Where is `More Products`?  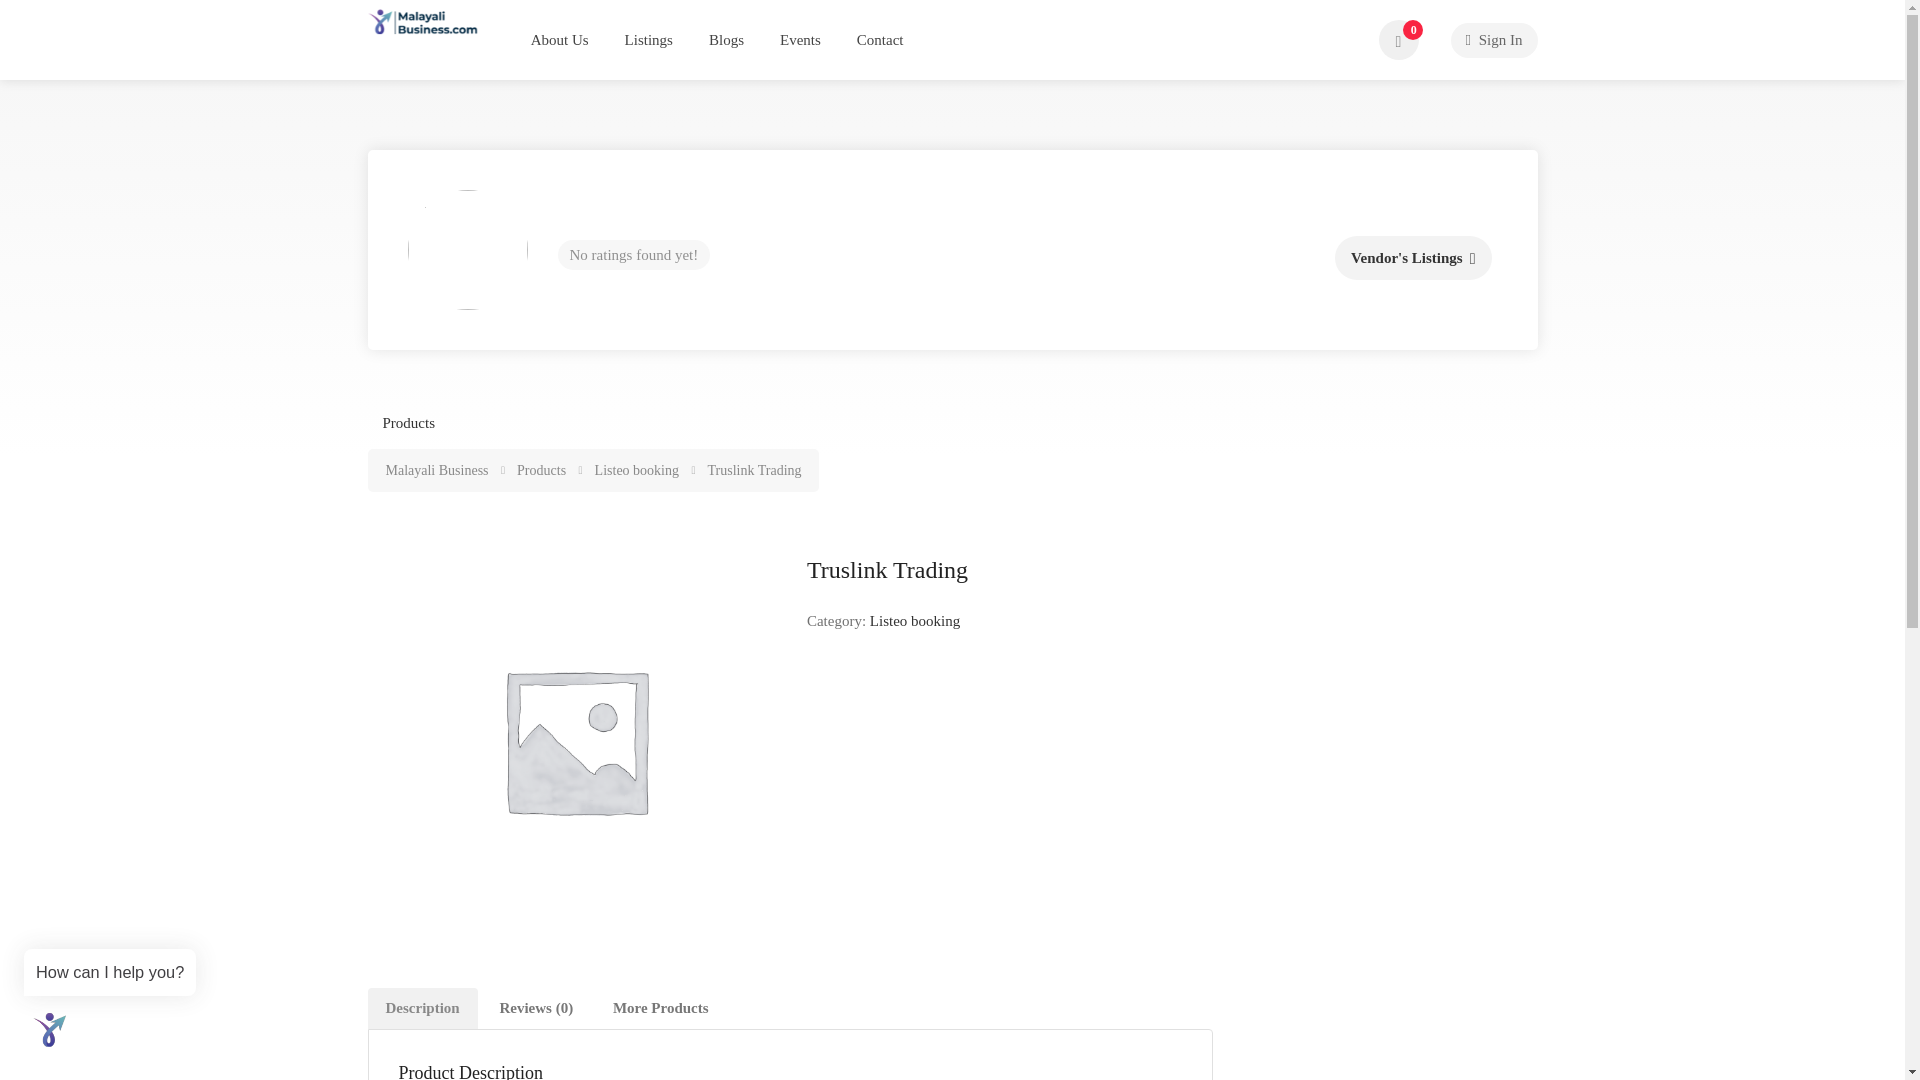 More Products is located at coordinates (661, 1008).